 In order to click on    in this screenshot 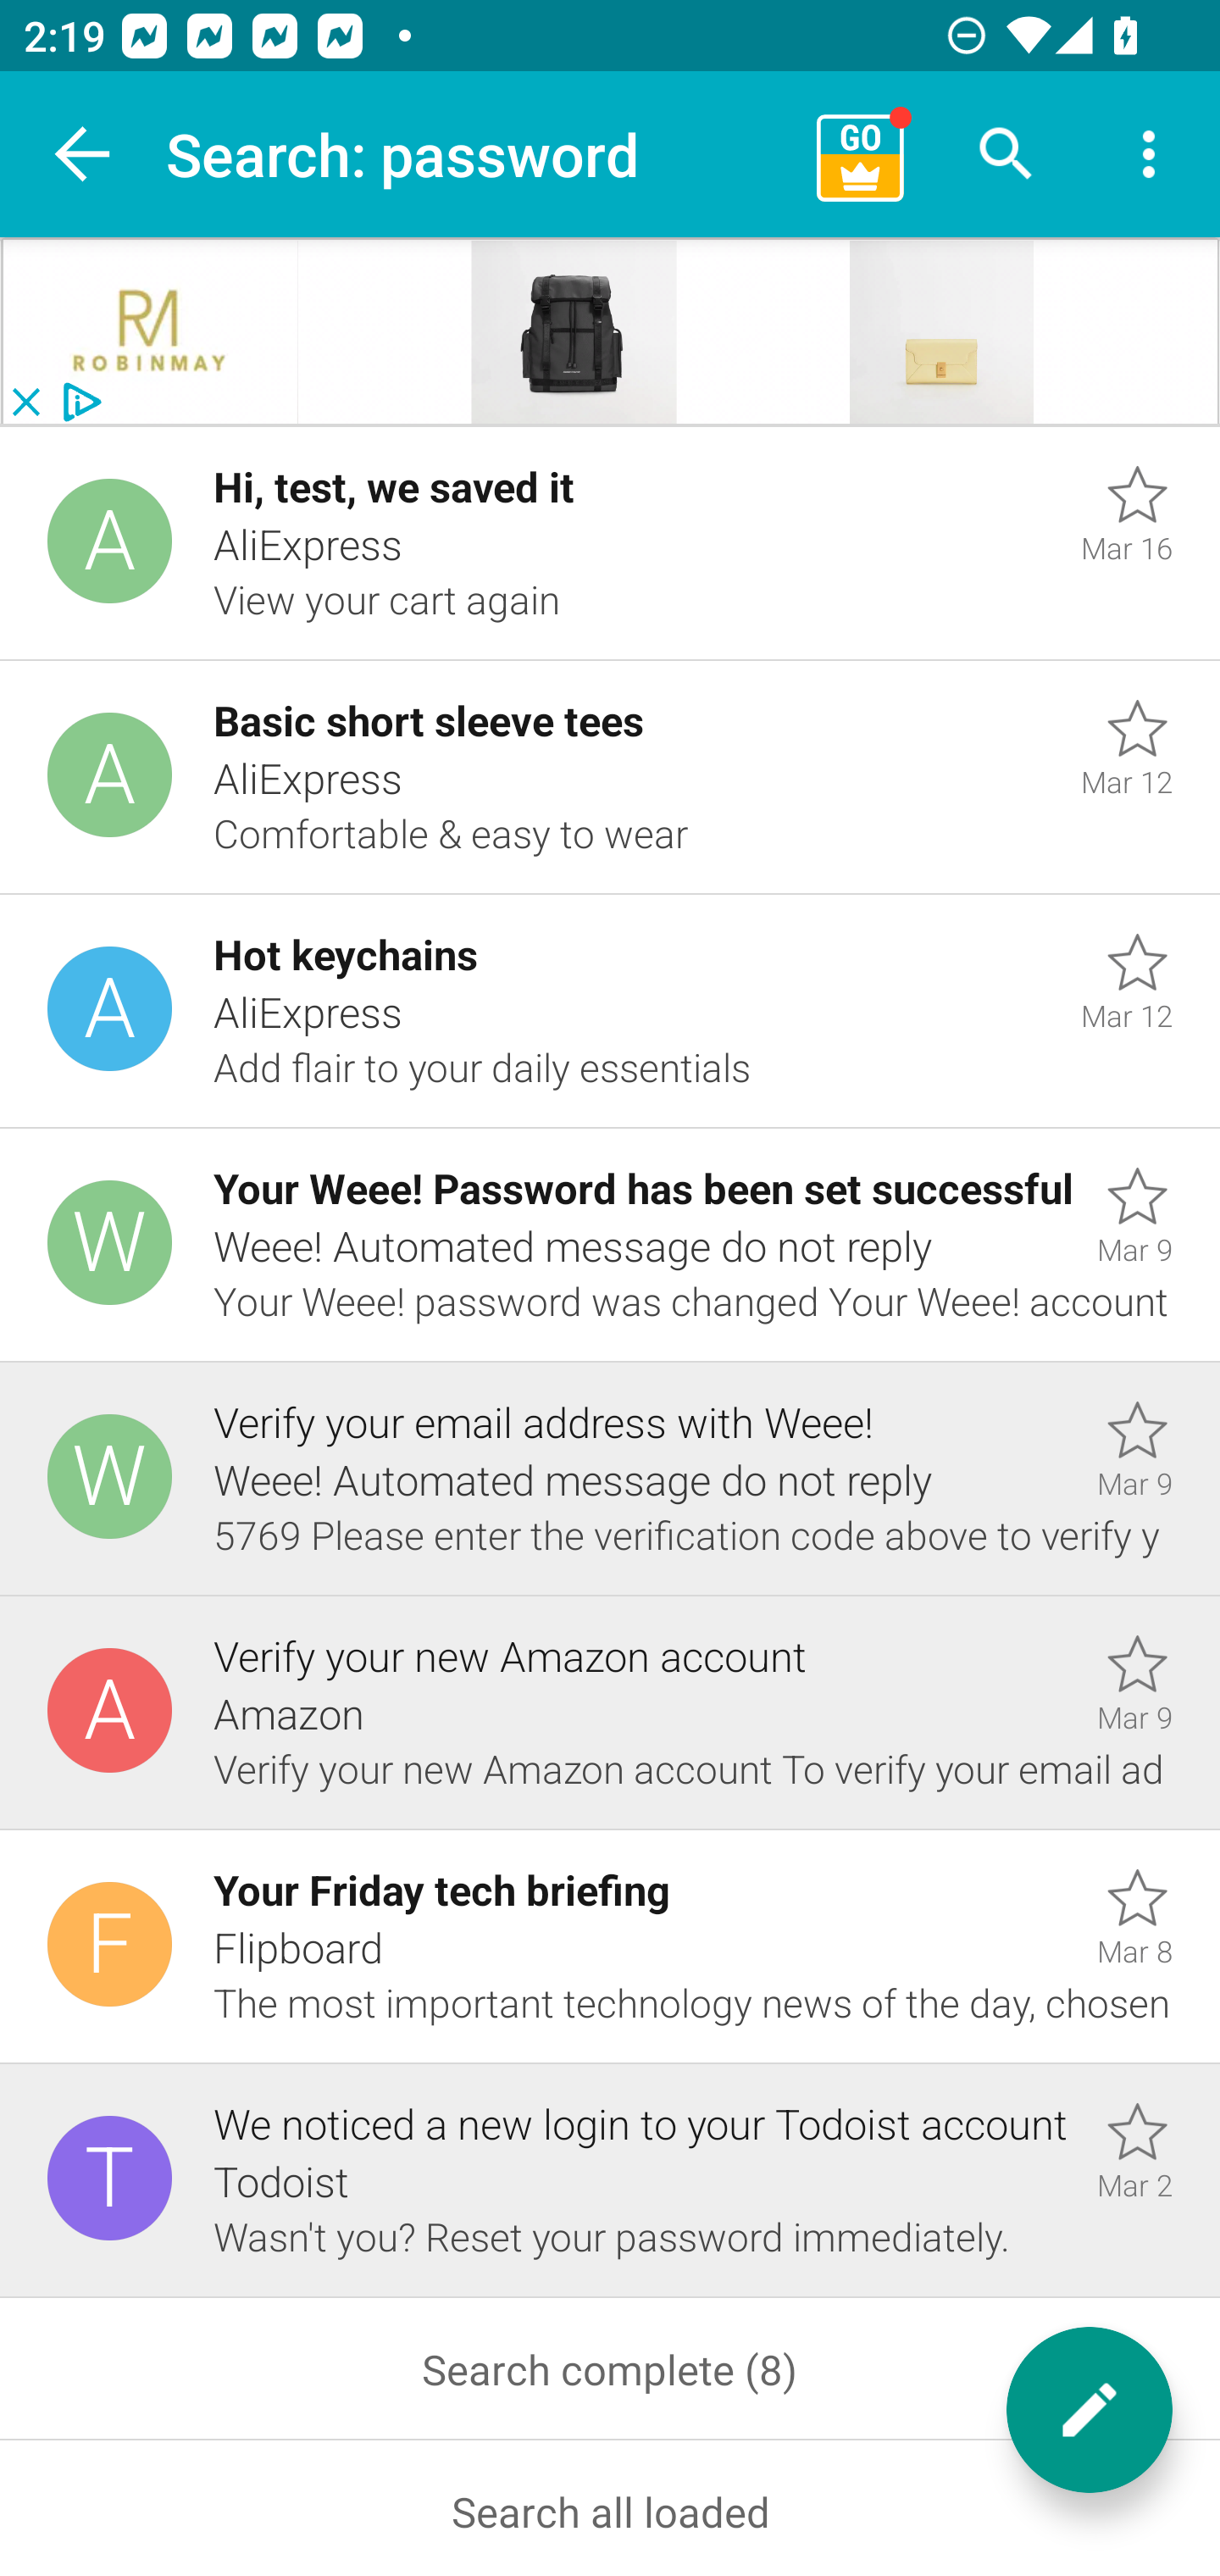, I will do `click(941, 332)`.